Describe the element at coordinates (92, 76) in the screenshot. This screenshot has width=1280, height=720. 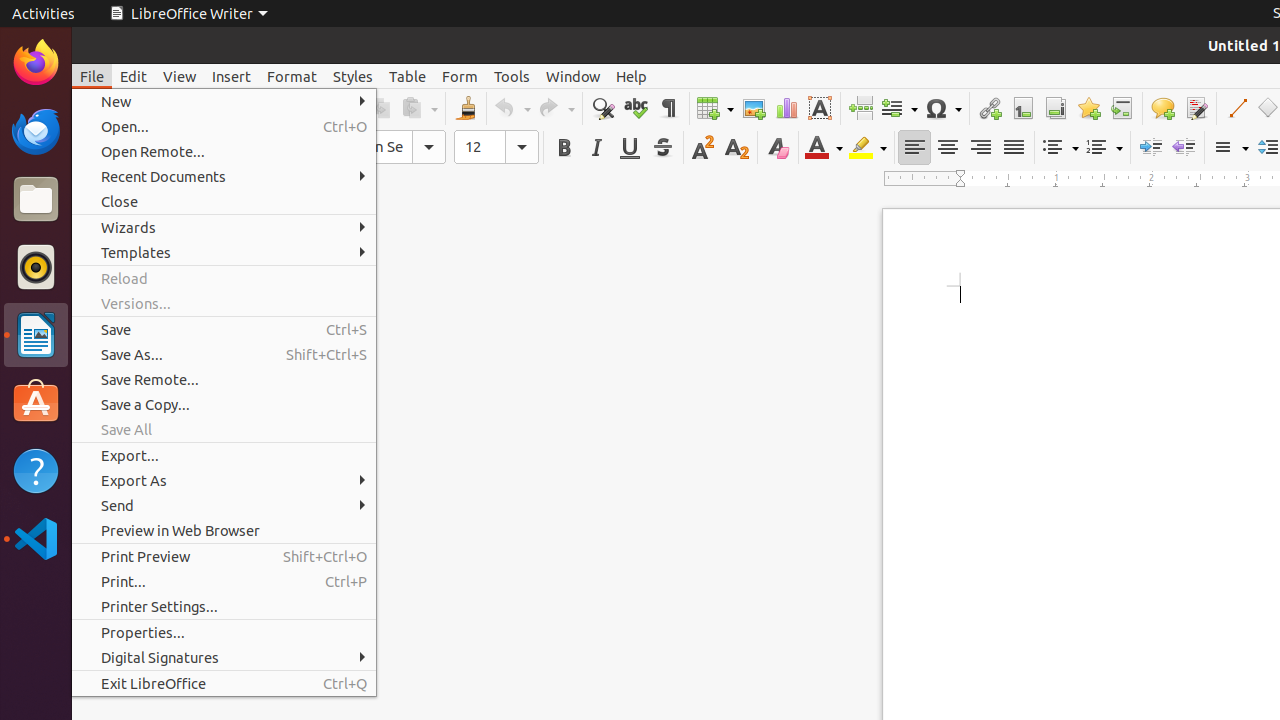
I see `File` at that location.